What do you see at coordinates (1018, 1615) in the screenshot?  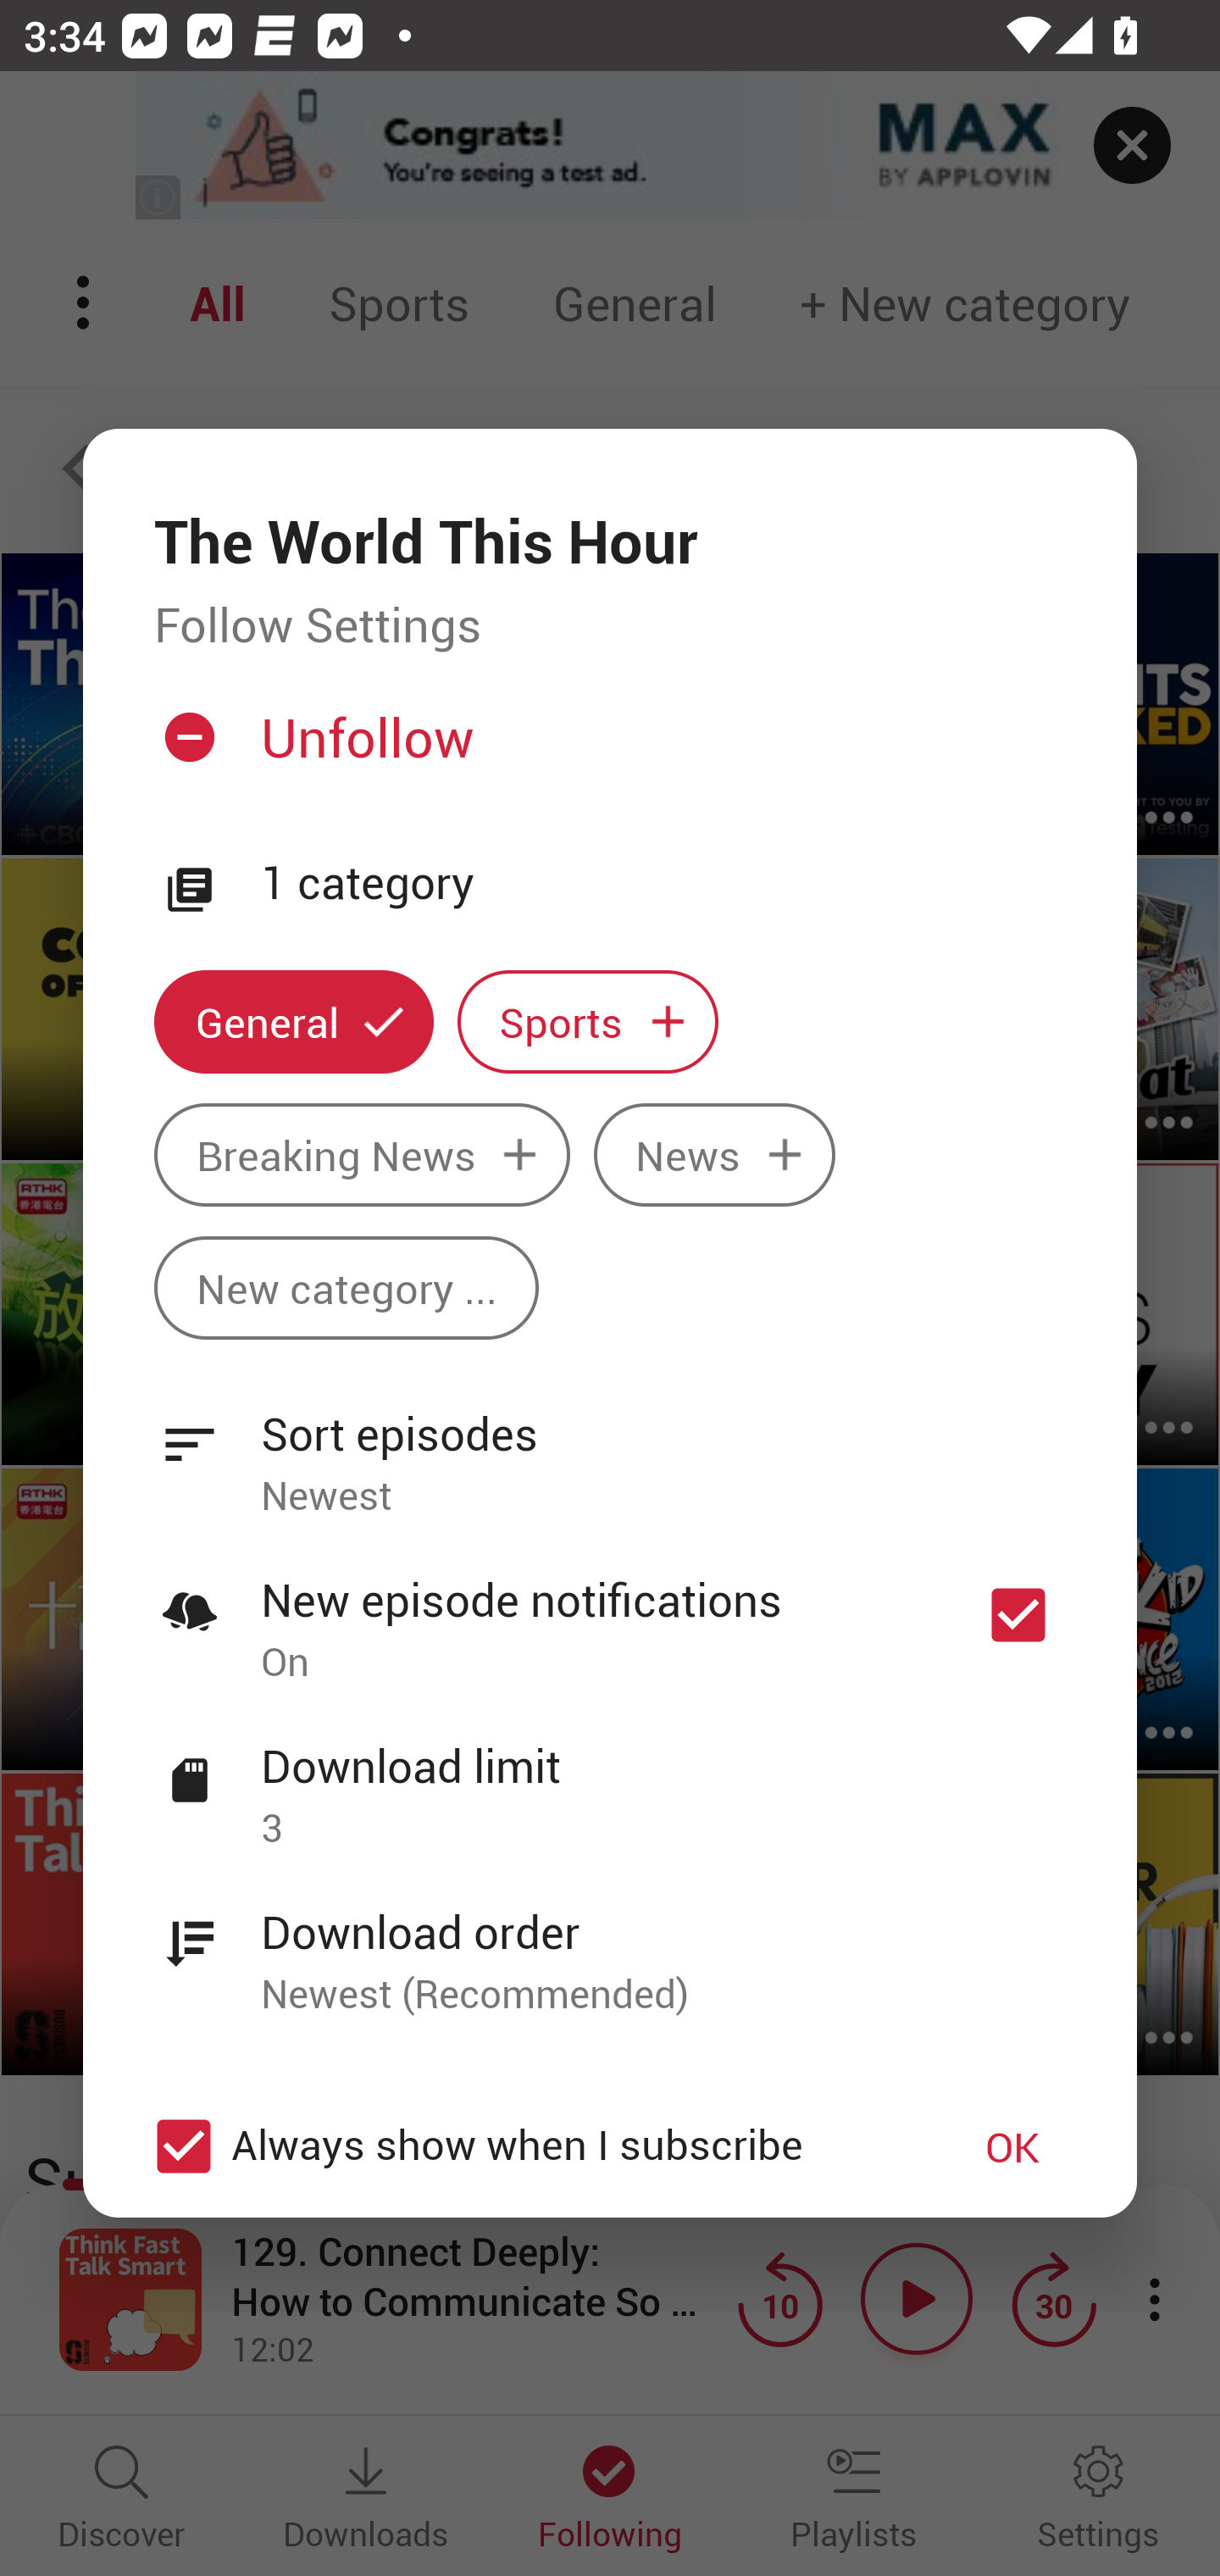 I see `New episode notifications` at bounding box center [1018, 1615].